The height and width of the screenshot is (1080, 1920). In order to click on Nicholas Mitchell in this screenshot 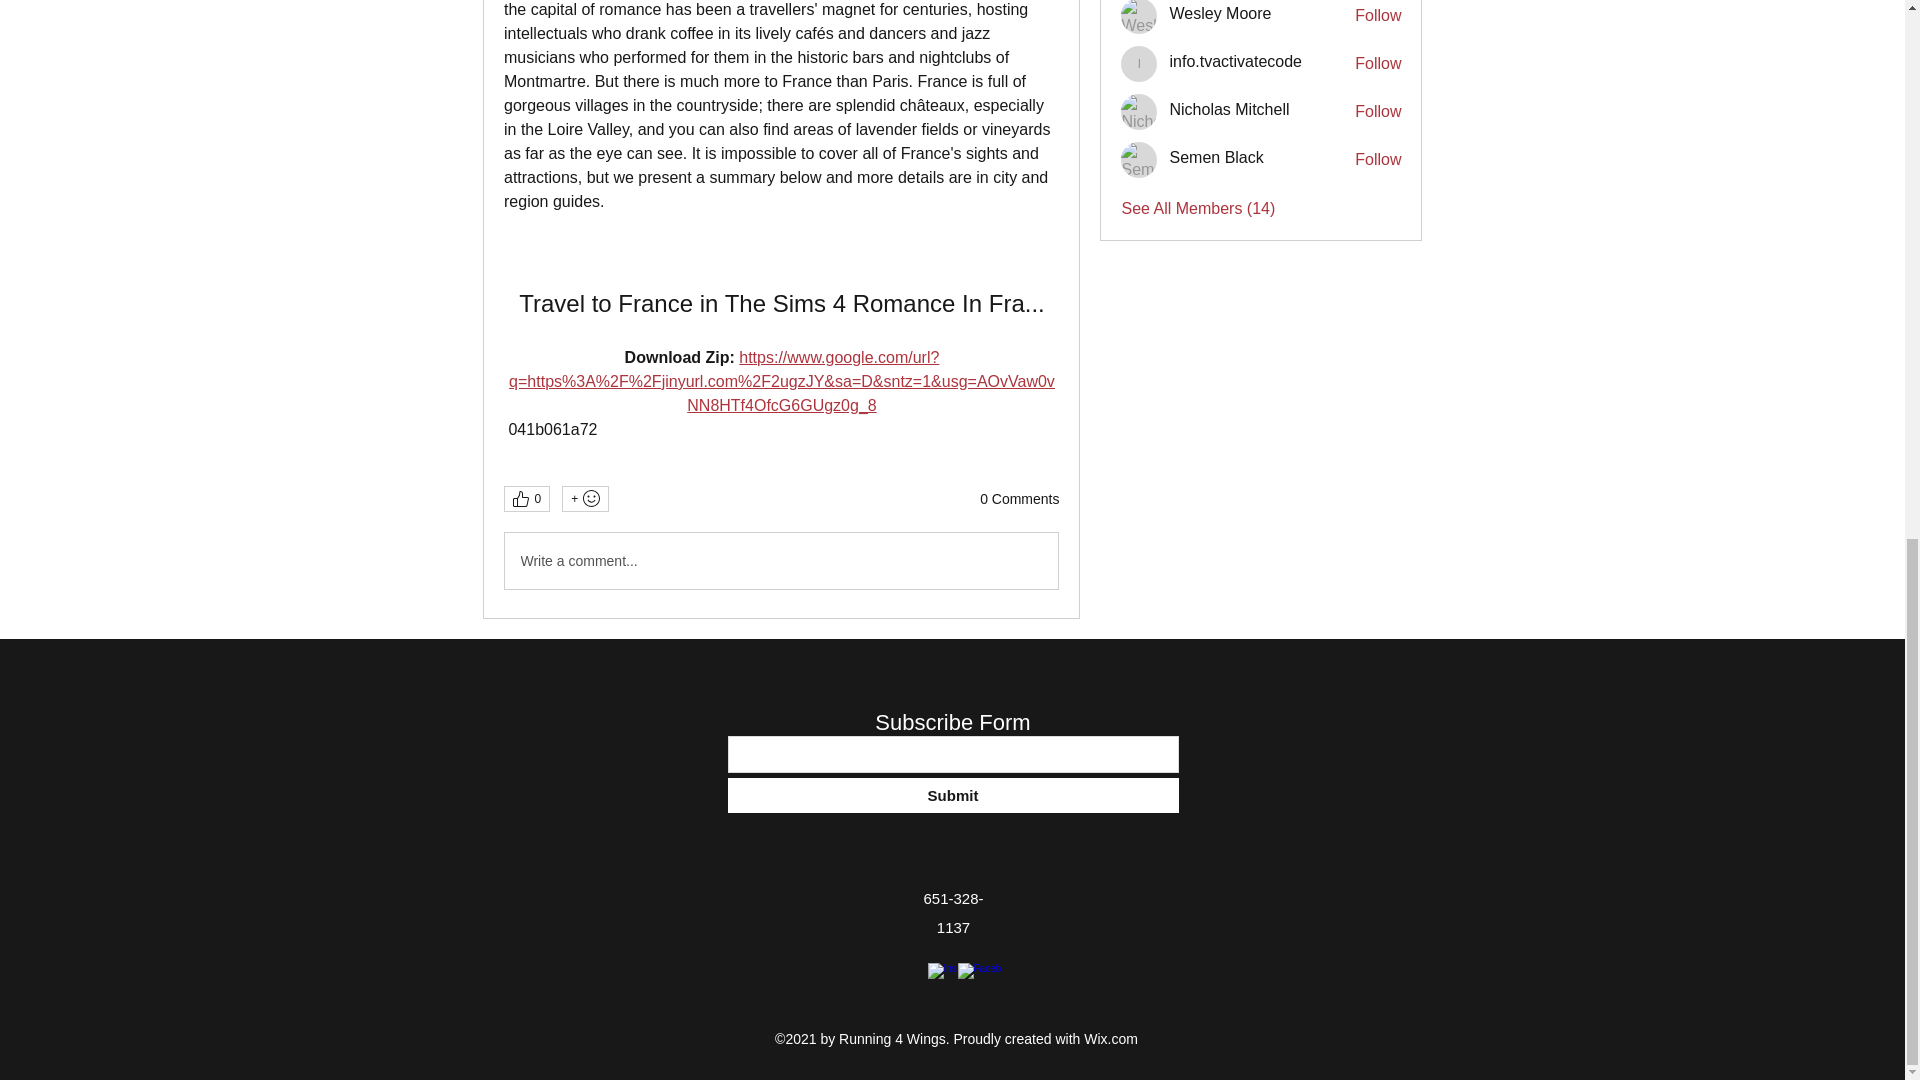, I will do `click(1228, 110)`.